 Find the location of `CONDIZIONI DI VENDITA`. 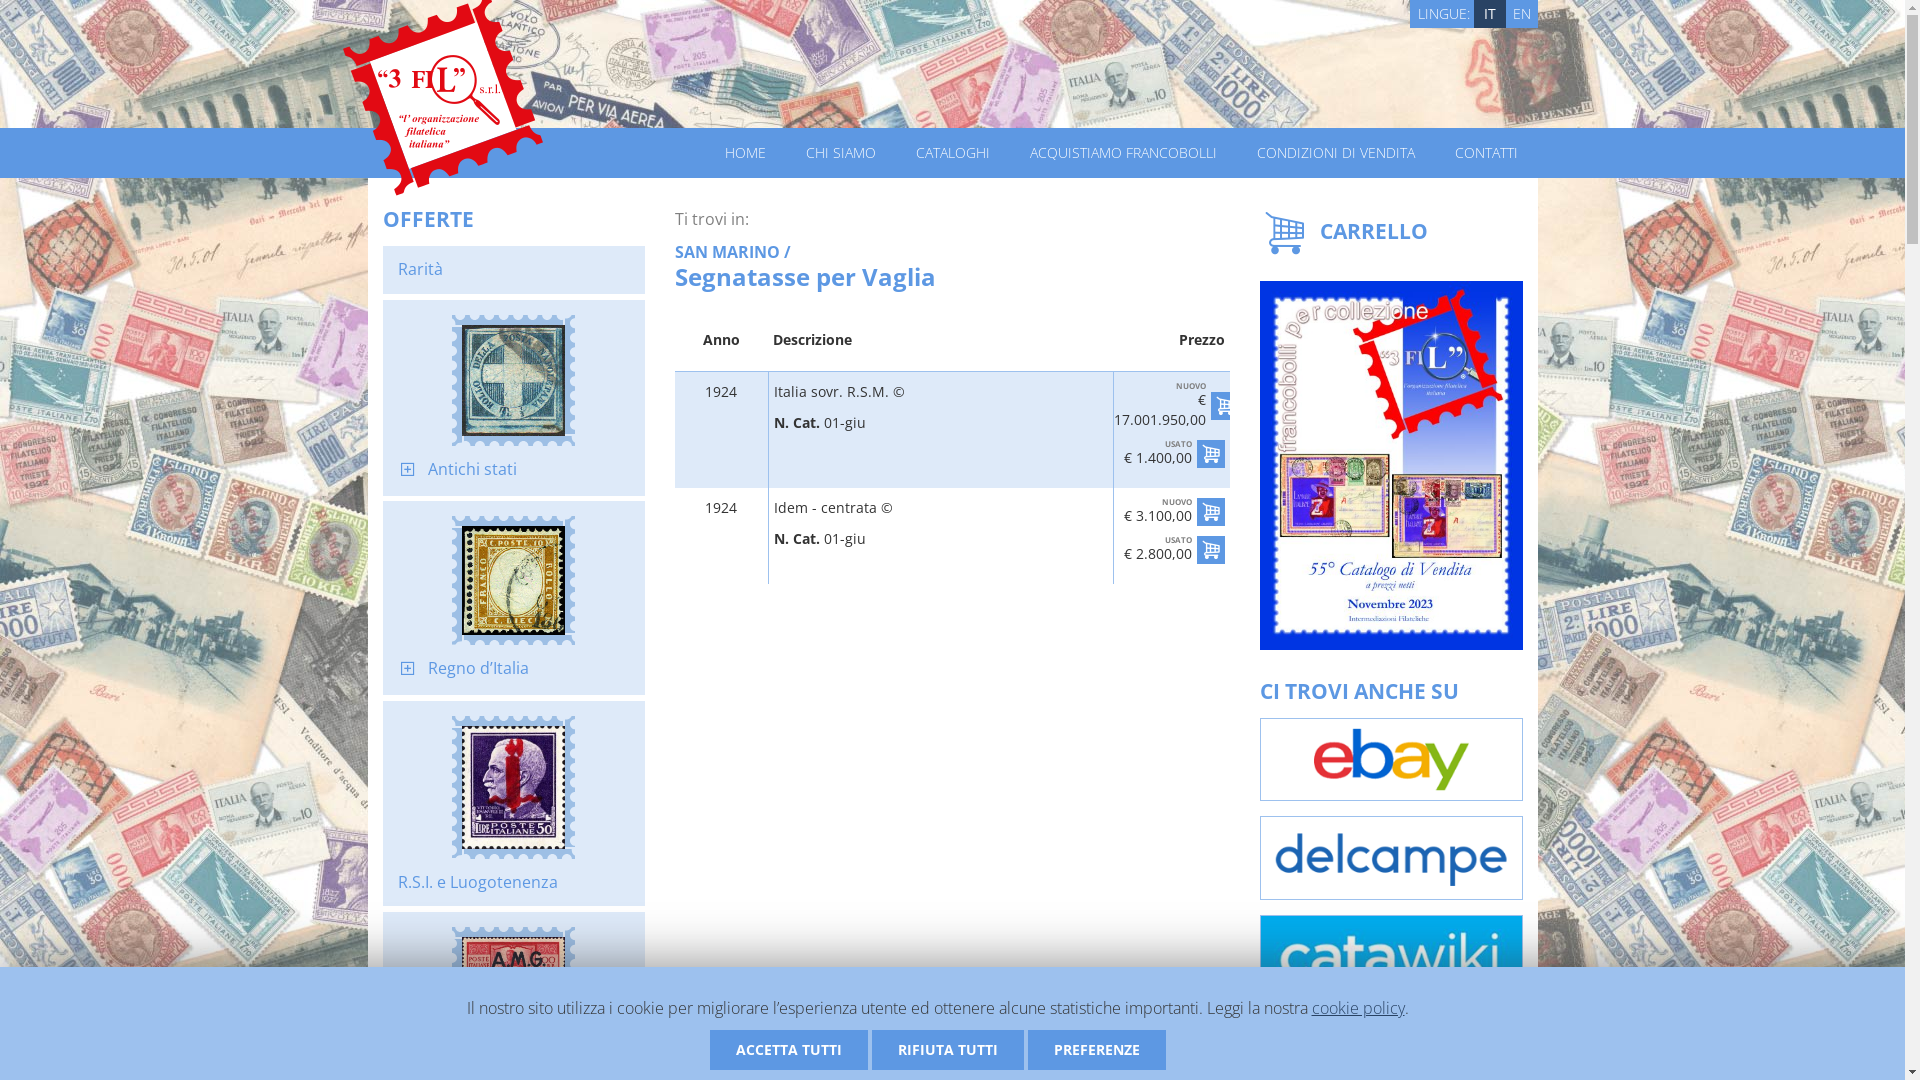

CONDIZIONI DI VENDITA is located at coordinates (1335, 153).